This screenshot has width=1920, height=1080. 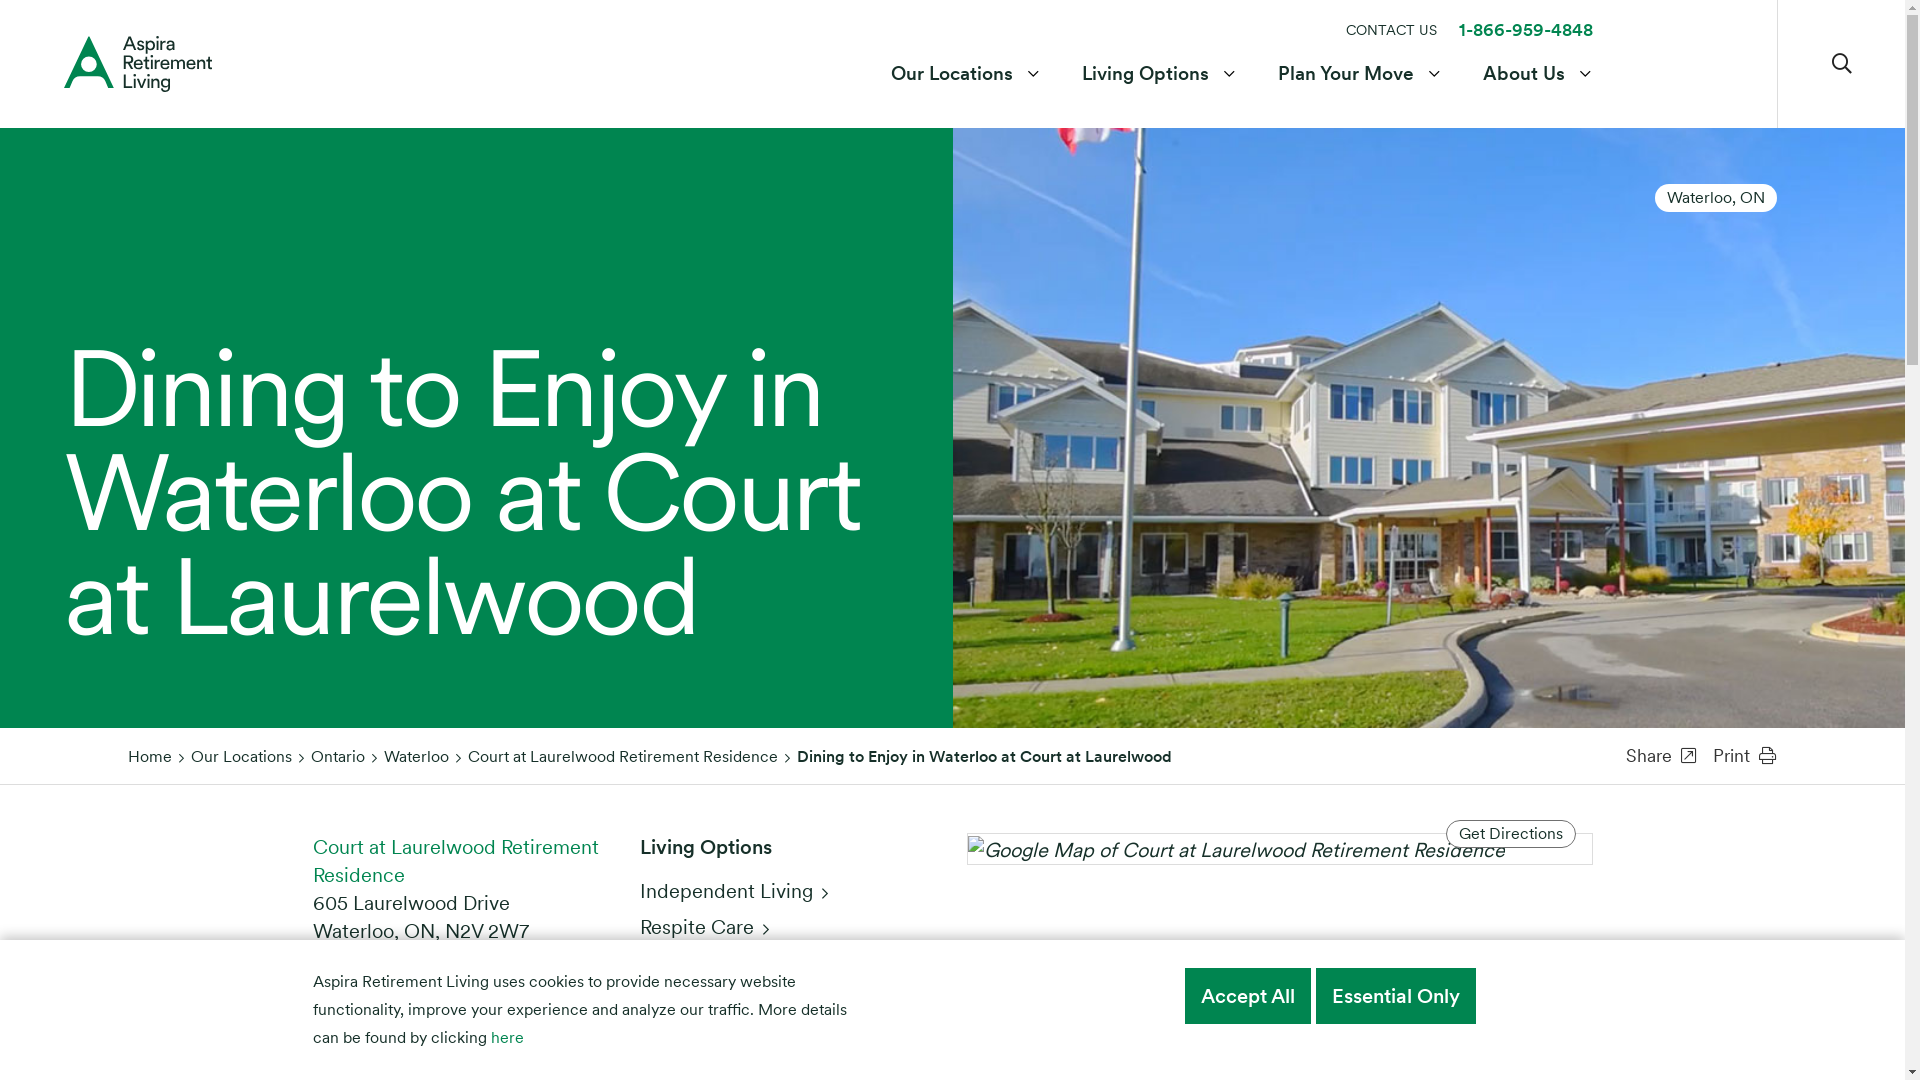 I want to click on Share, so click(x=1661, y=756).